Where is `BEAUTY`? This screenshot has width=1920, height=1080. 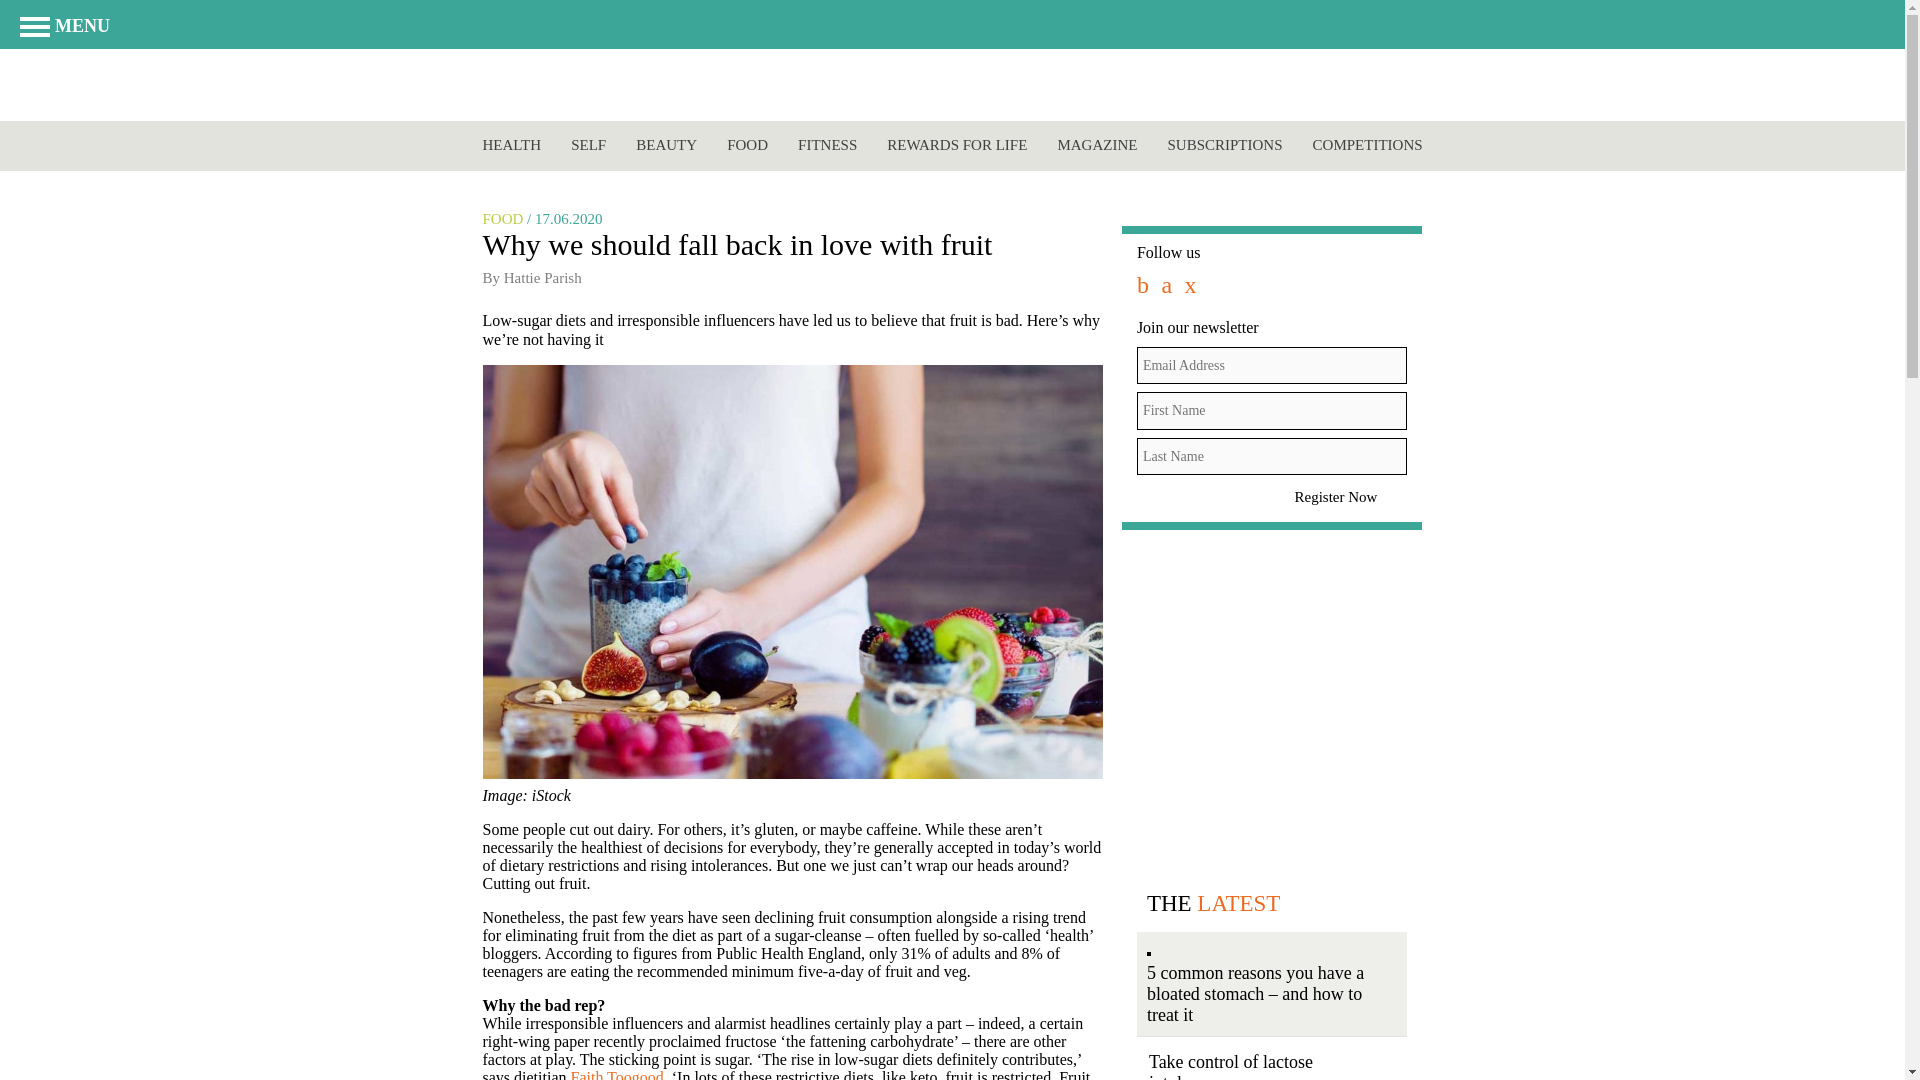
BEAUTY is located at coordinates (666, 145).